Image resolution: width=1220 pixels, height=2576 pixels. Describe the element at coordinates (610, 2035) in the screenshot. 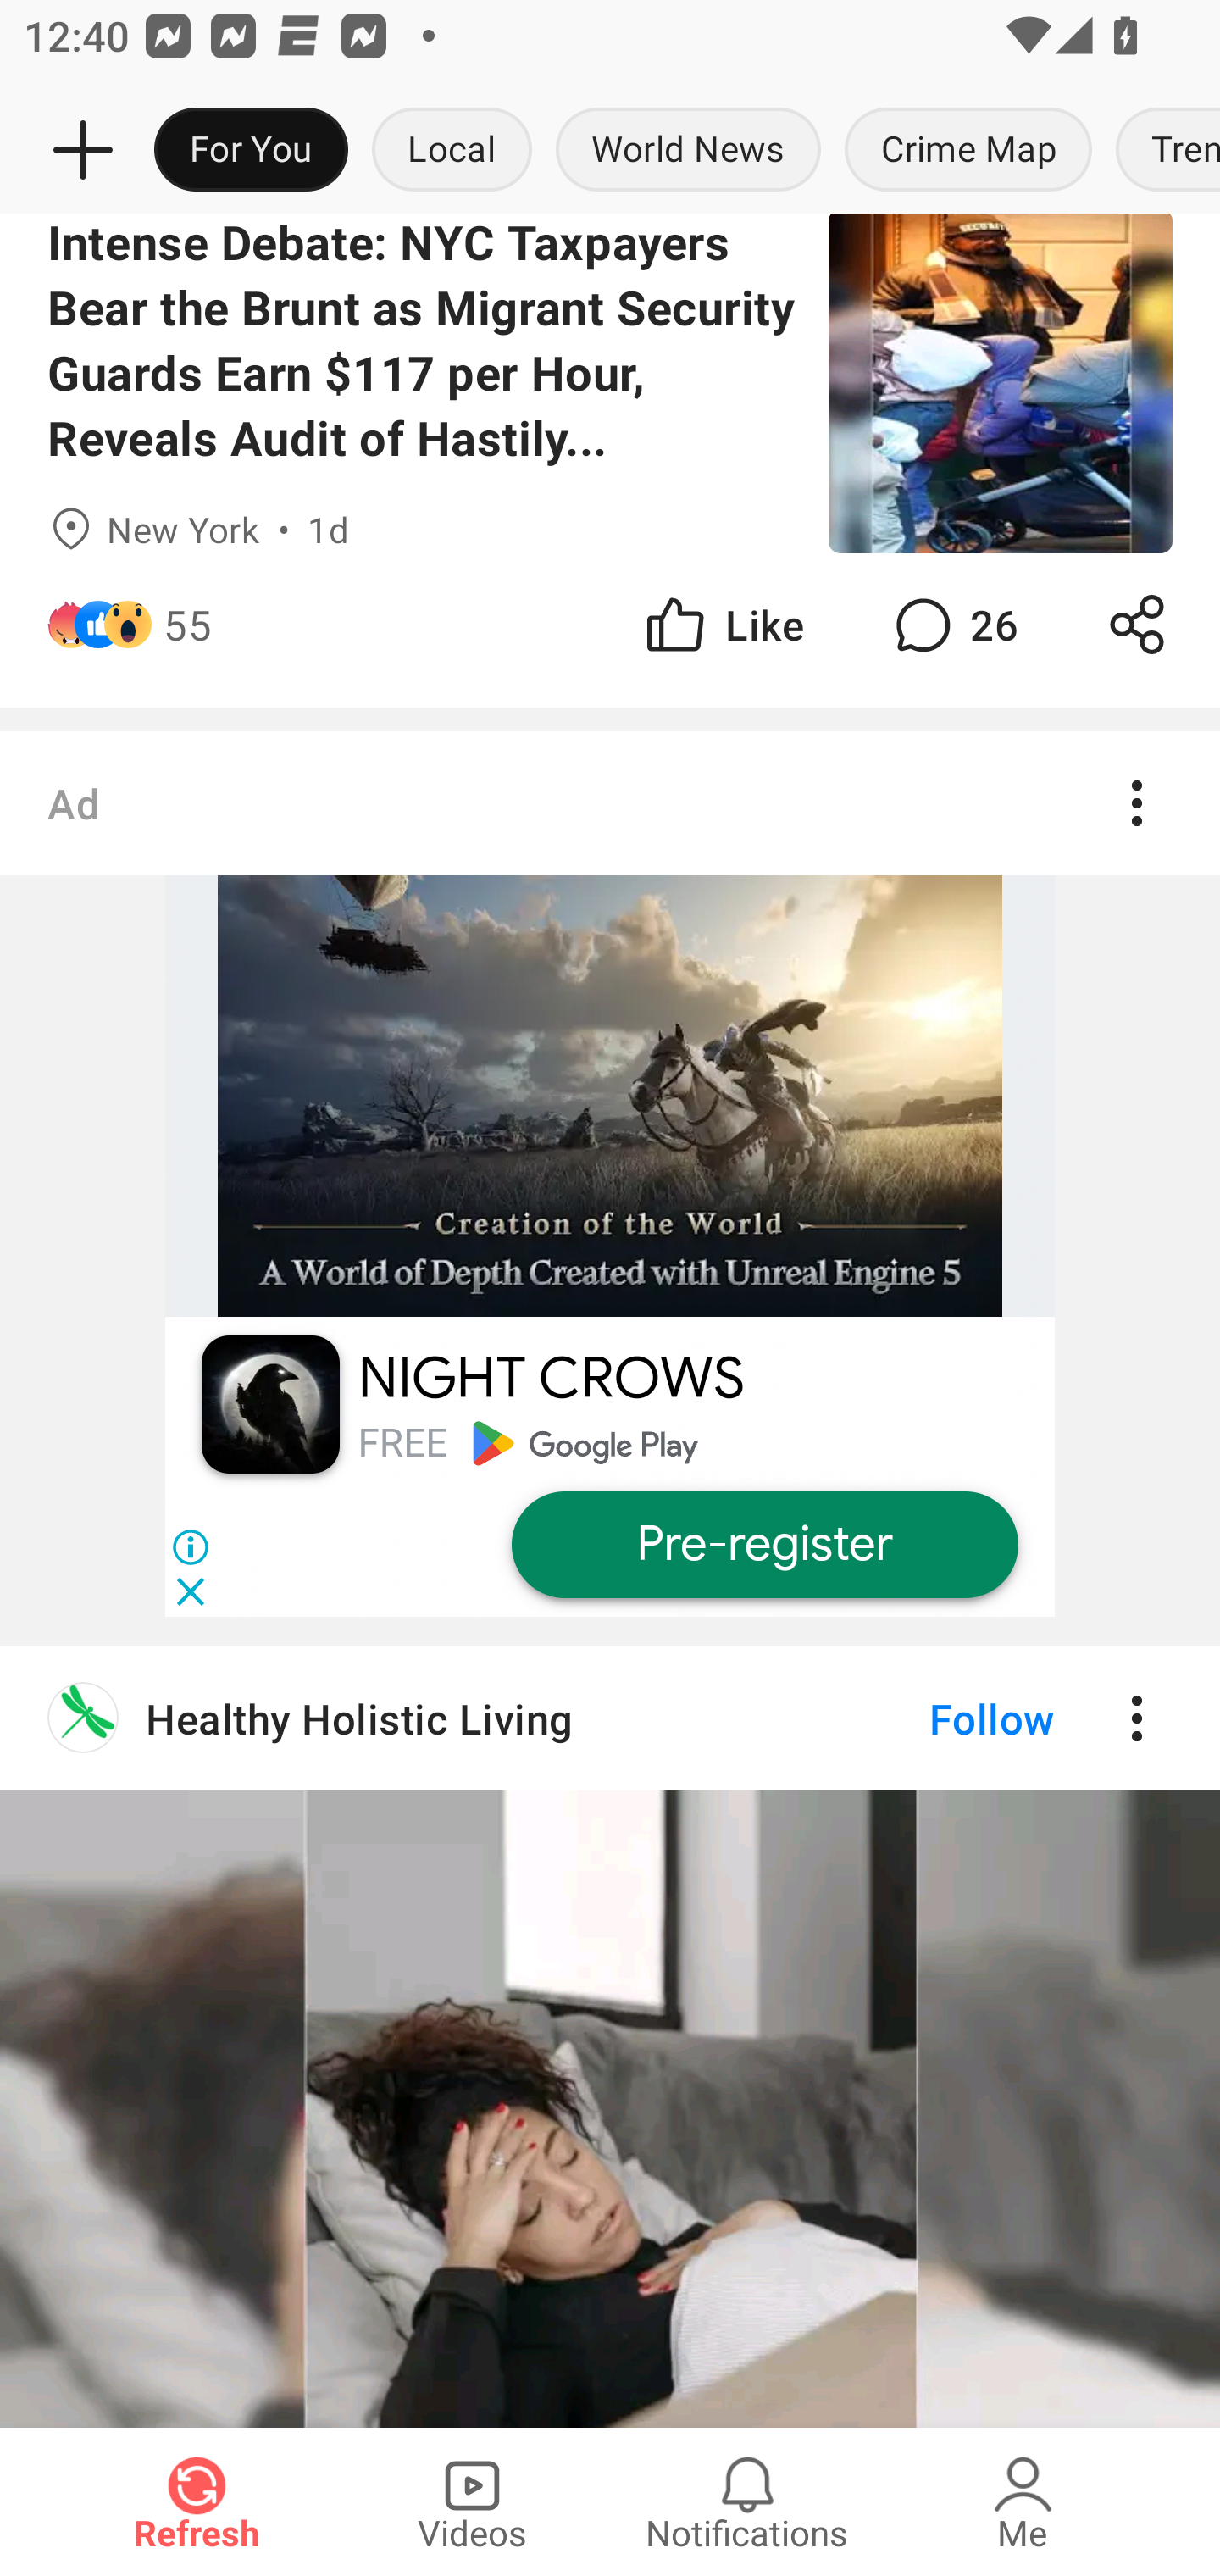

I see `Healthy Holistic Living Follow` at that location.